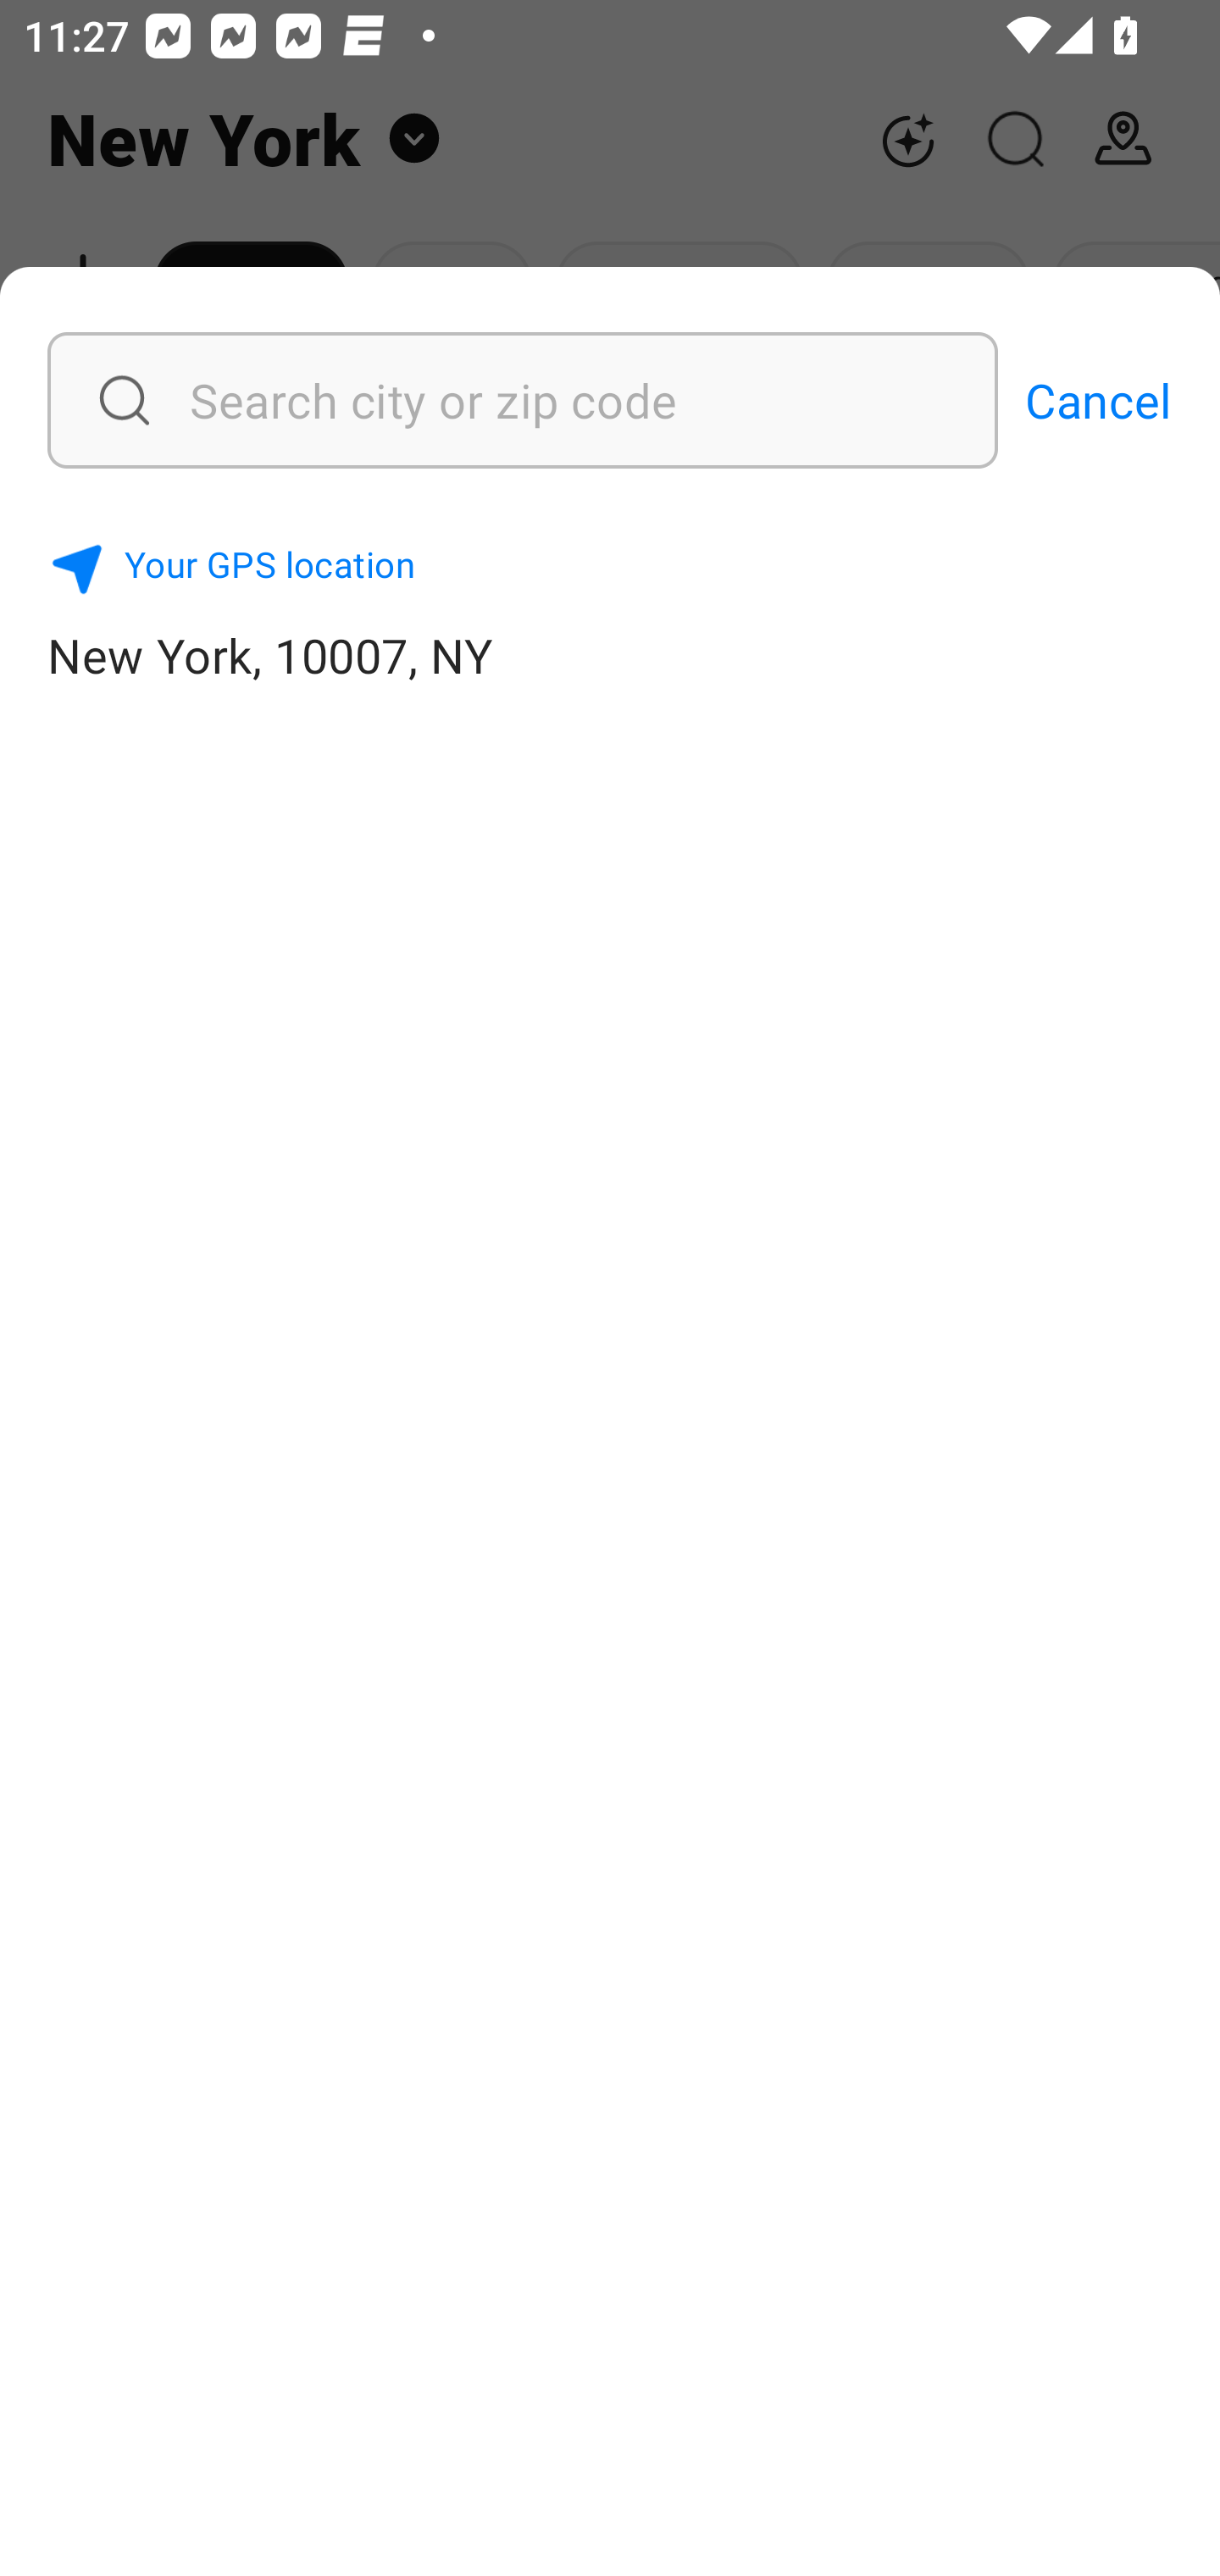 The height and width of the screenshot is (2576, 1220). I want to click on Cancel, so click(1098, 400).